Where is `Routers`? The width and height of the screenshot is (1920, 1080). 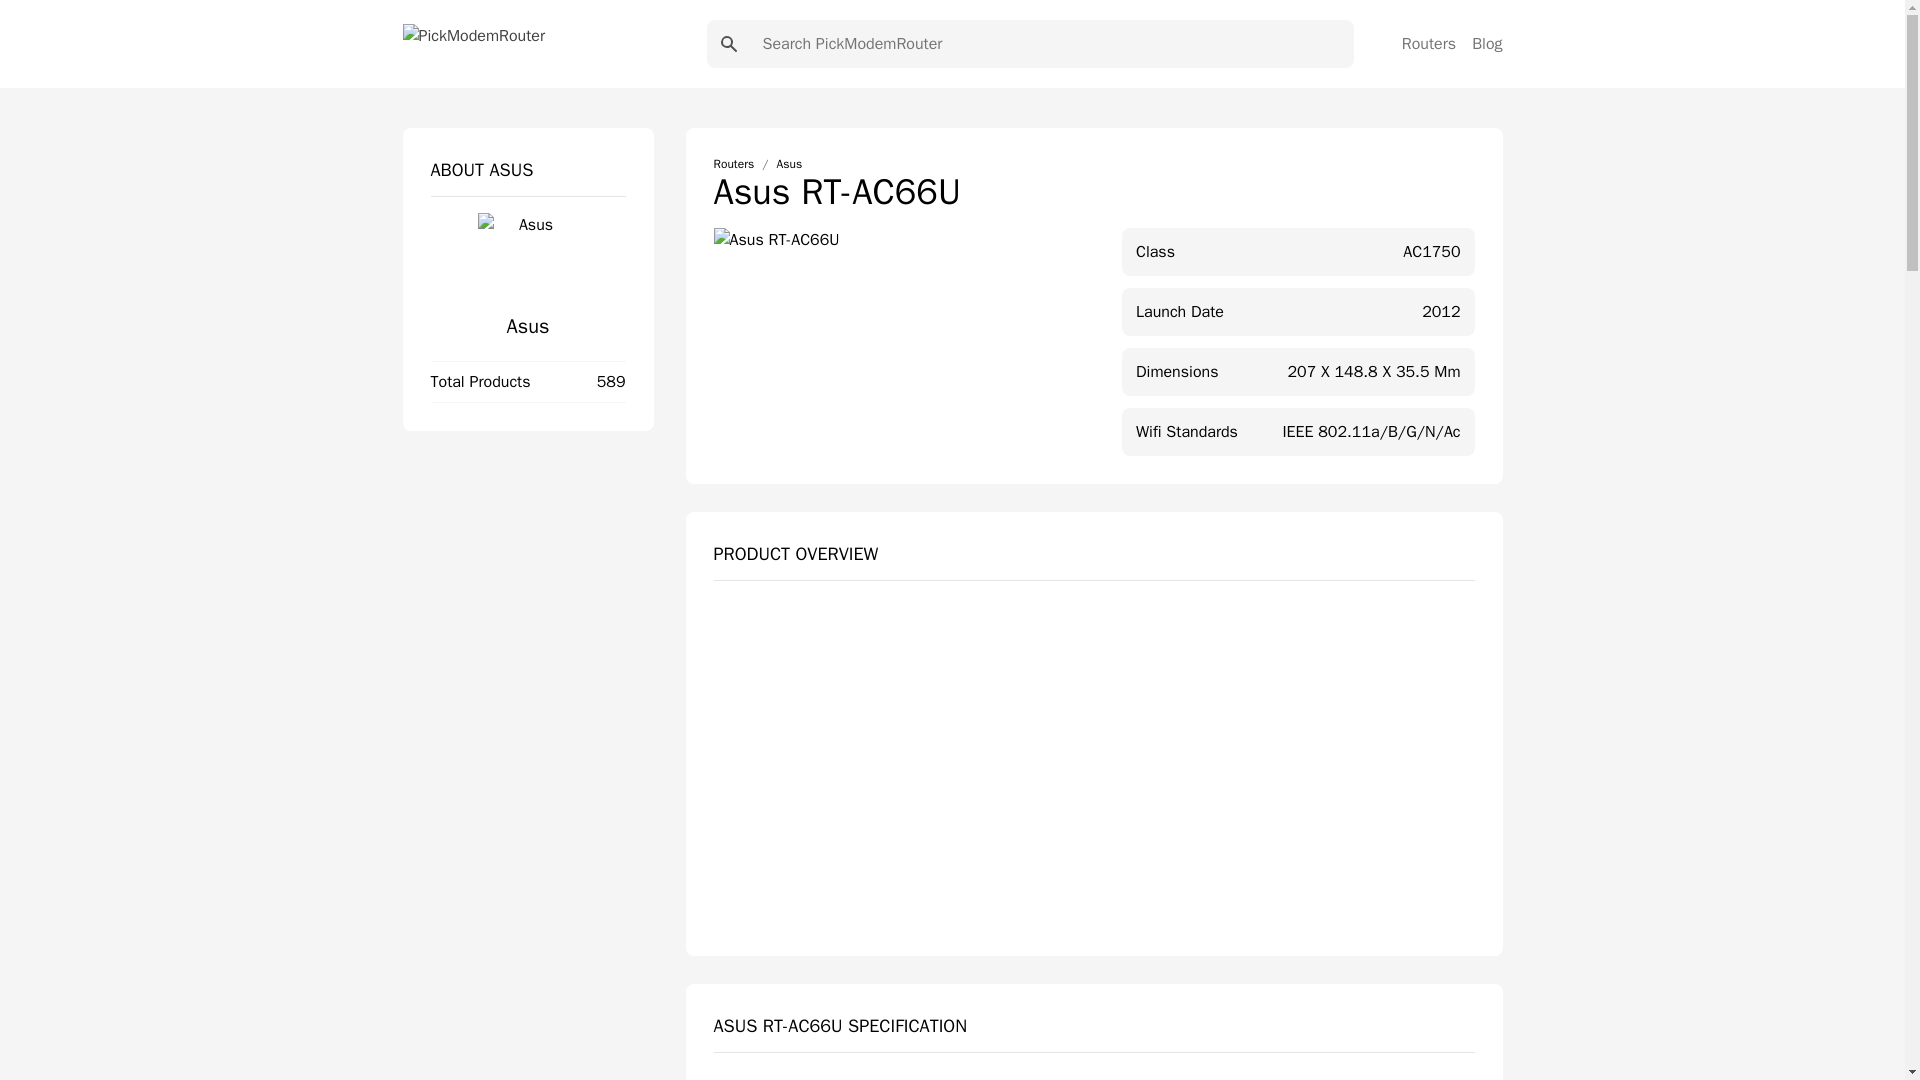
Routers is located at coordinates (1428, 44).